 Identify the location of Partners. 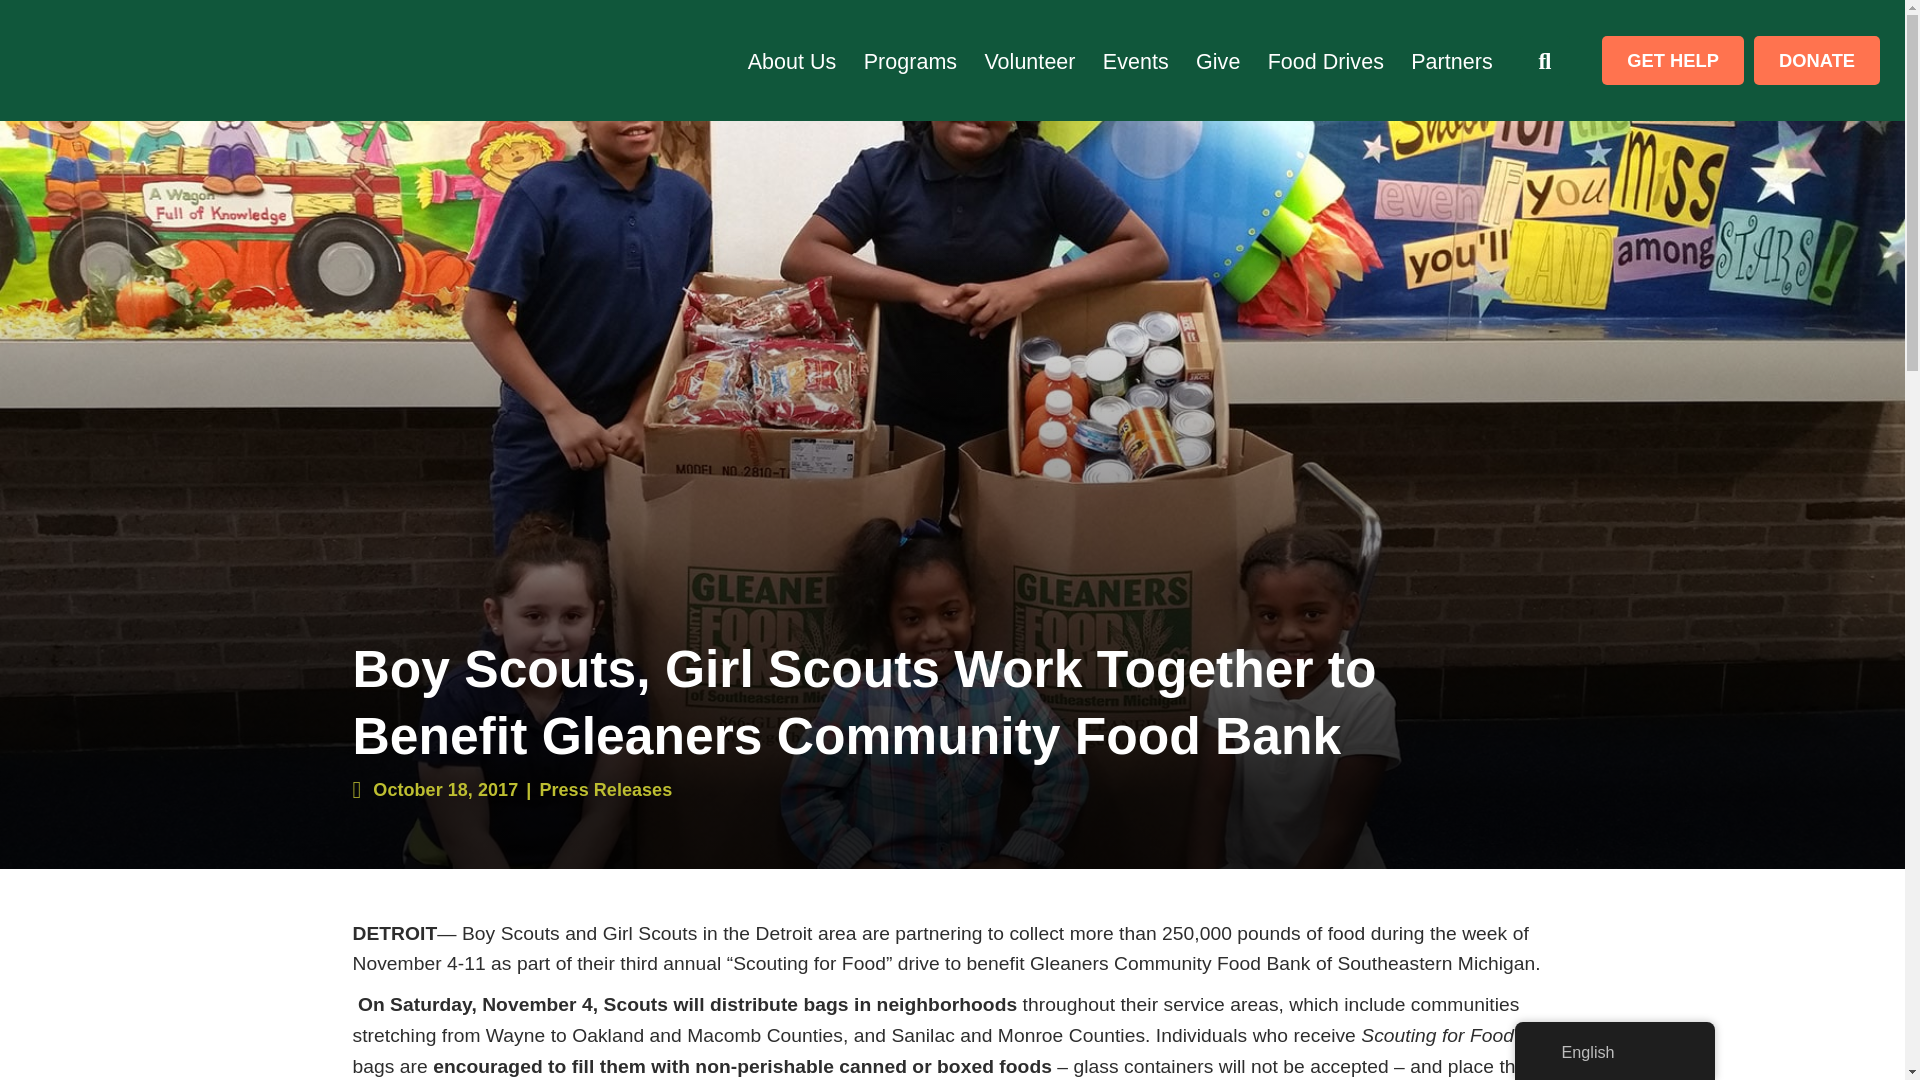
(1452, 62).